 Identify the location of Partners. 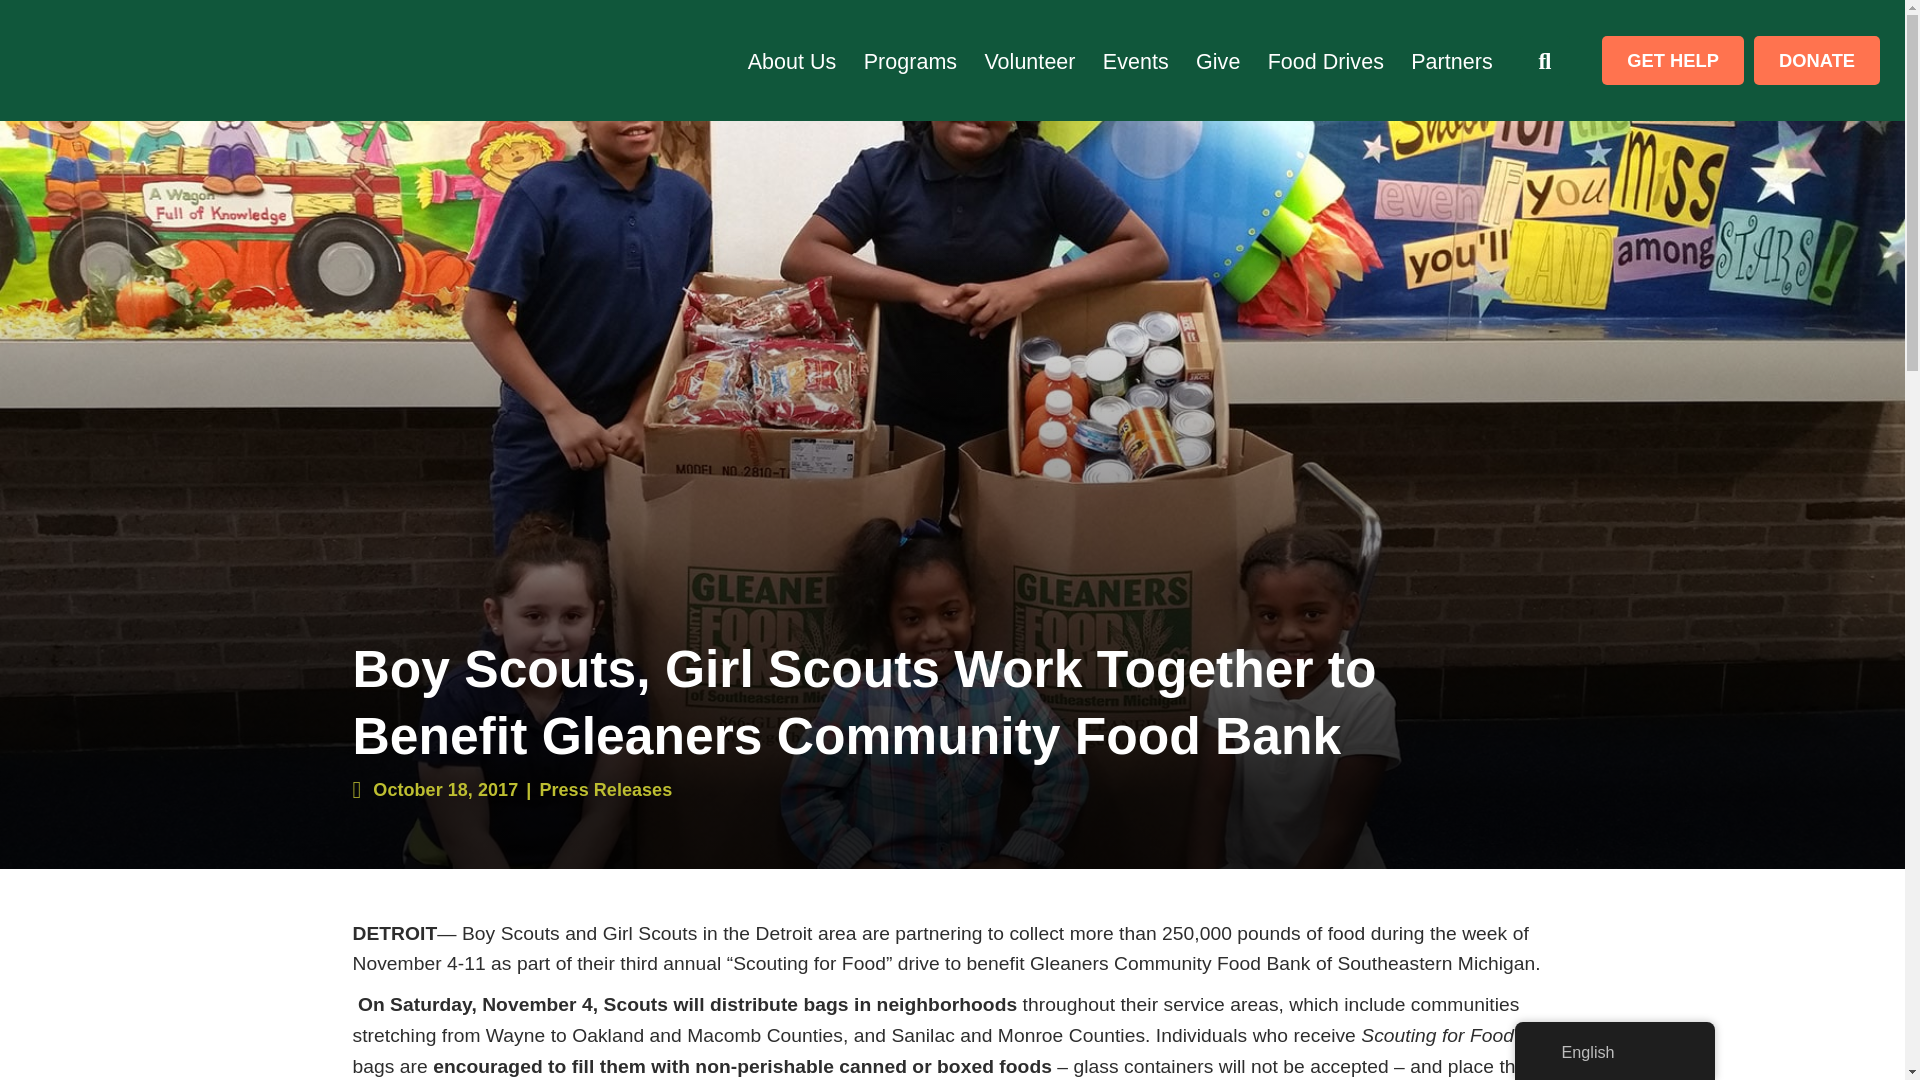
(1452, 62).